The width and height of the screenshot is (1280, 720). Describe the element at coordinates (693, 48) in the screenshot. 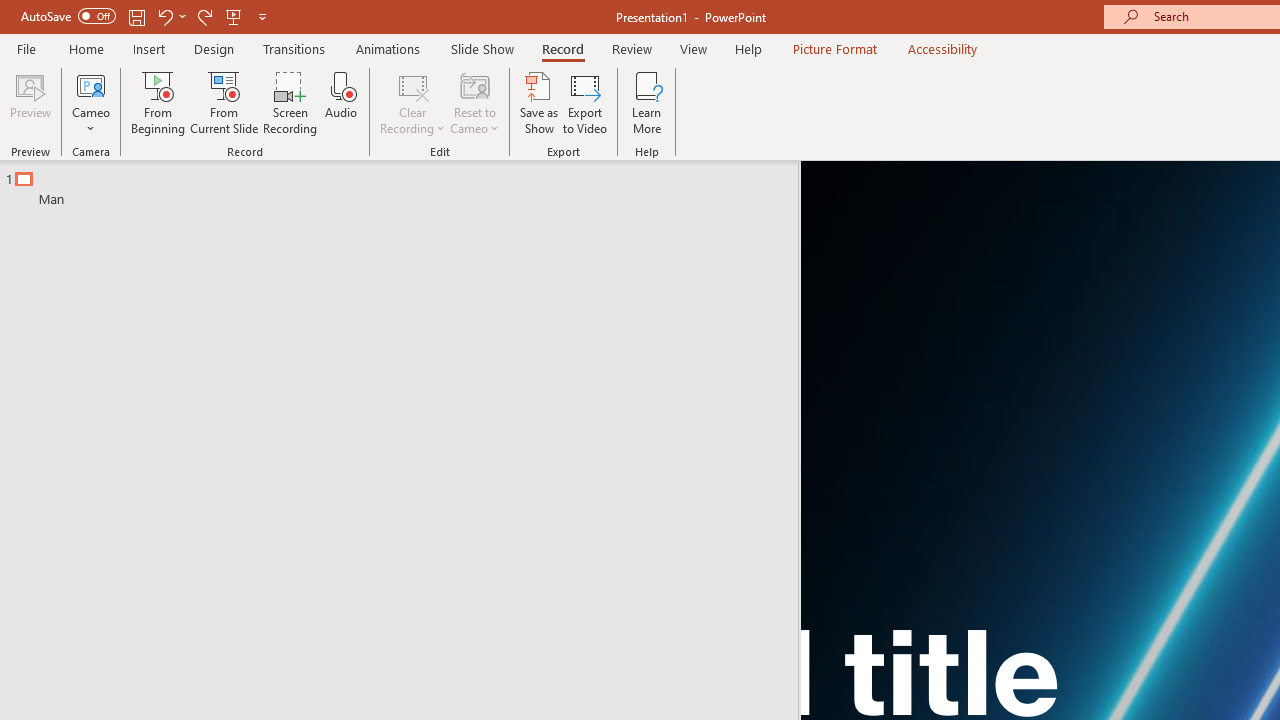

I see `View` at that location.